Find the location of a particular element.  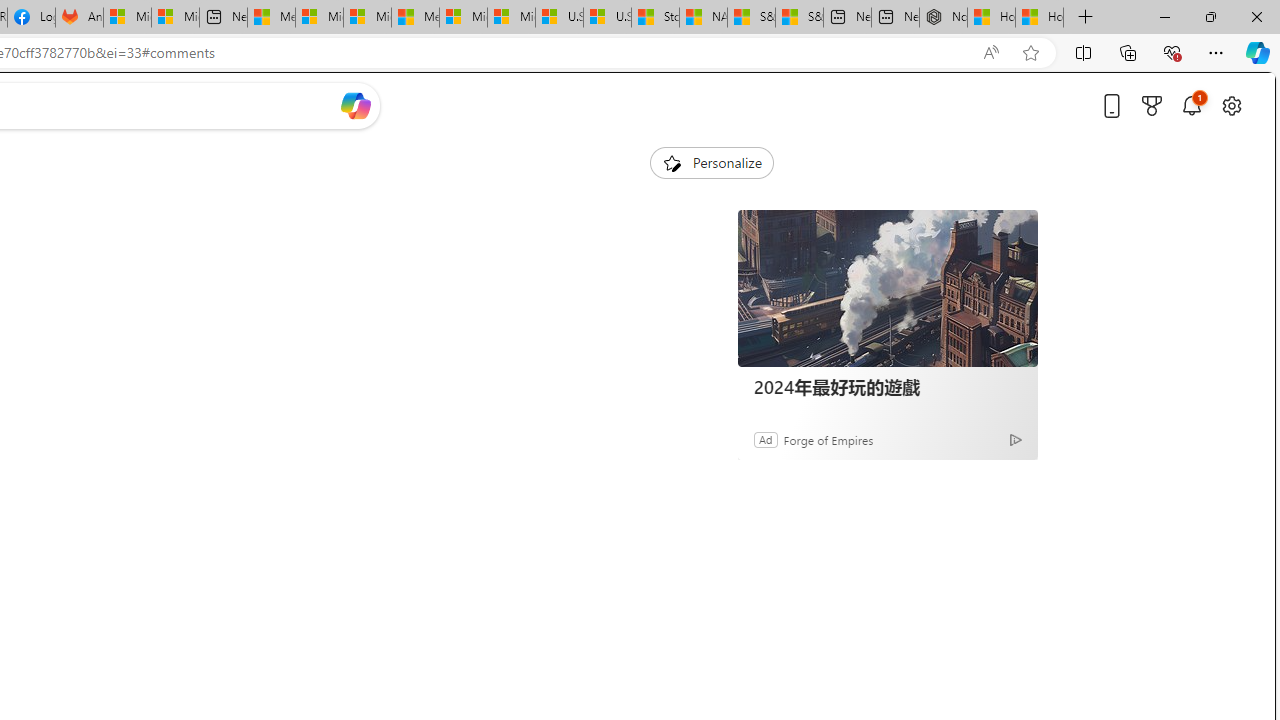

Open settings is located at coordinates (1232, 105).